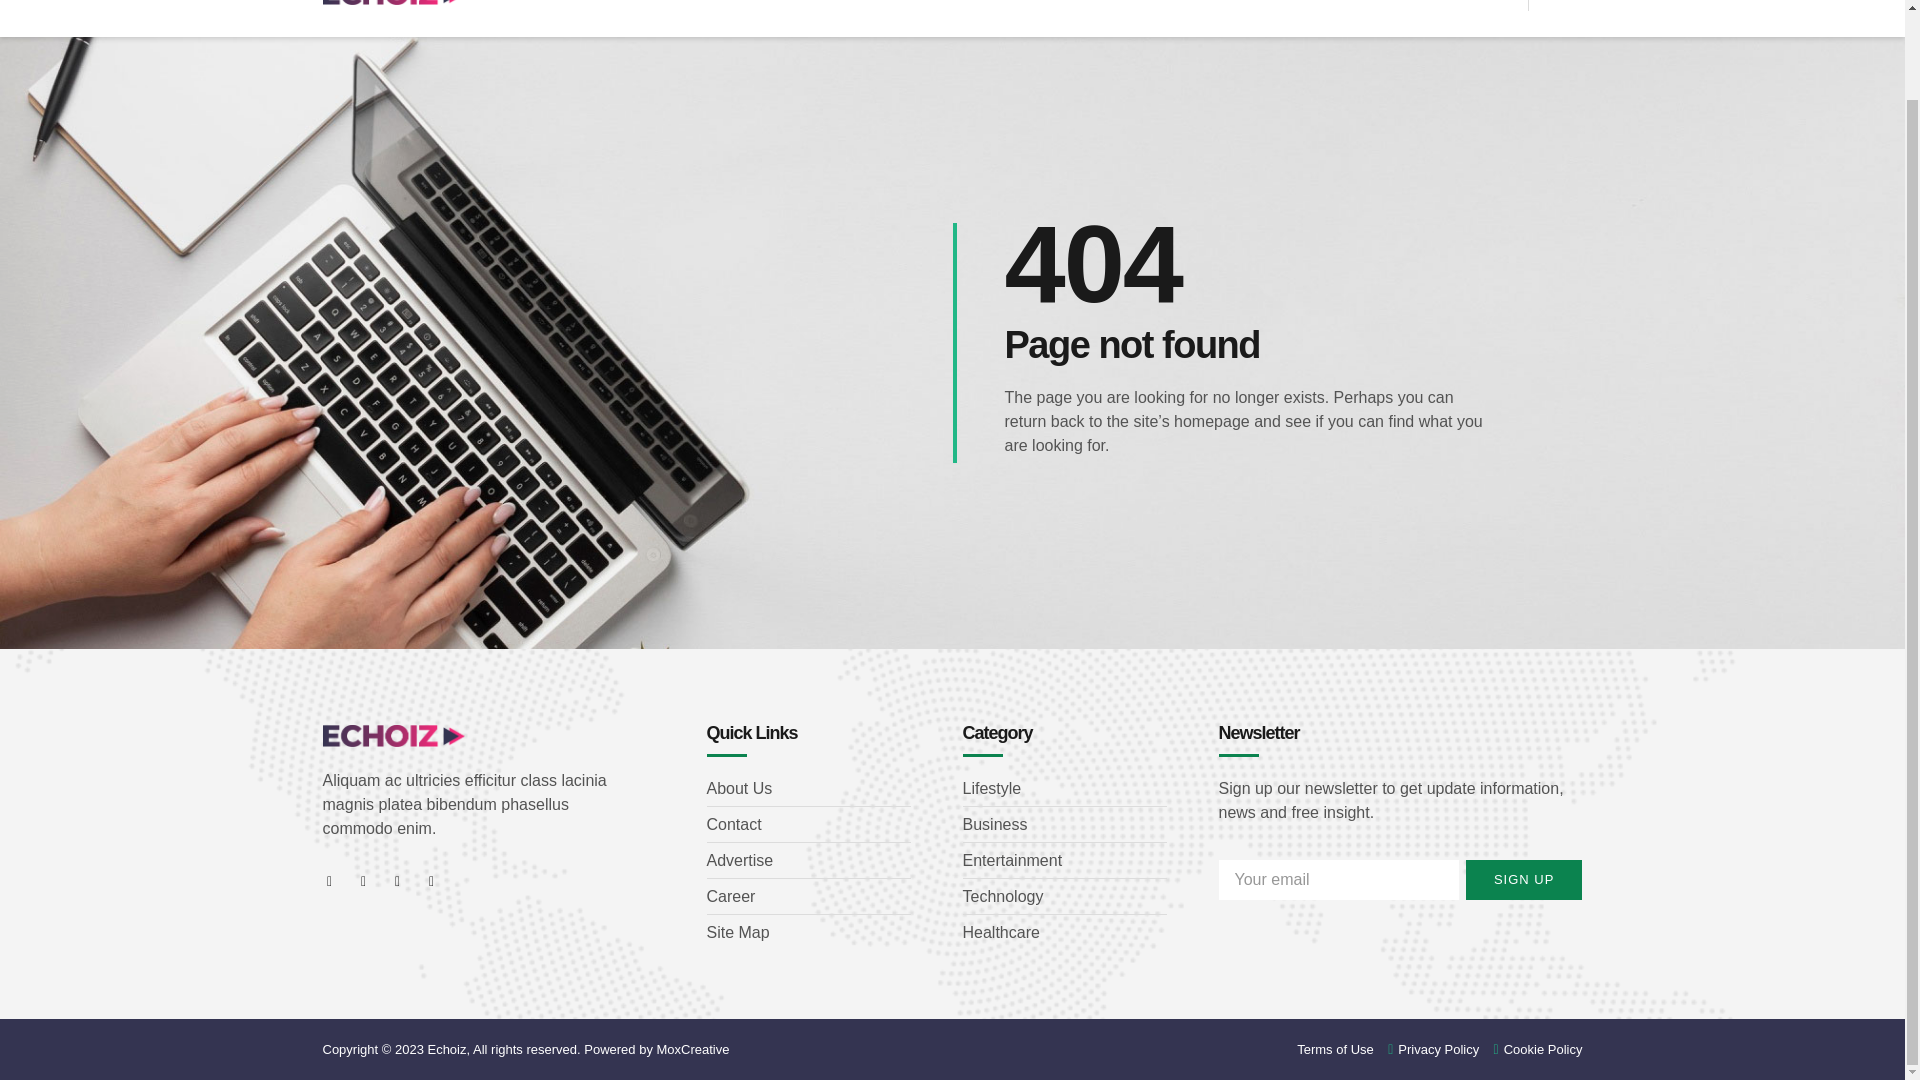  Describe the element at coordinates (808, 788) in the screenshot. I see `About Us` at that location.